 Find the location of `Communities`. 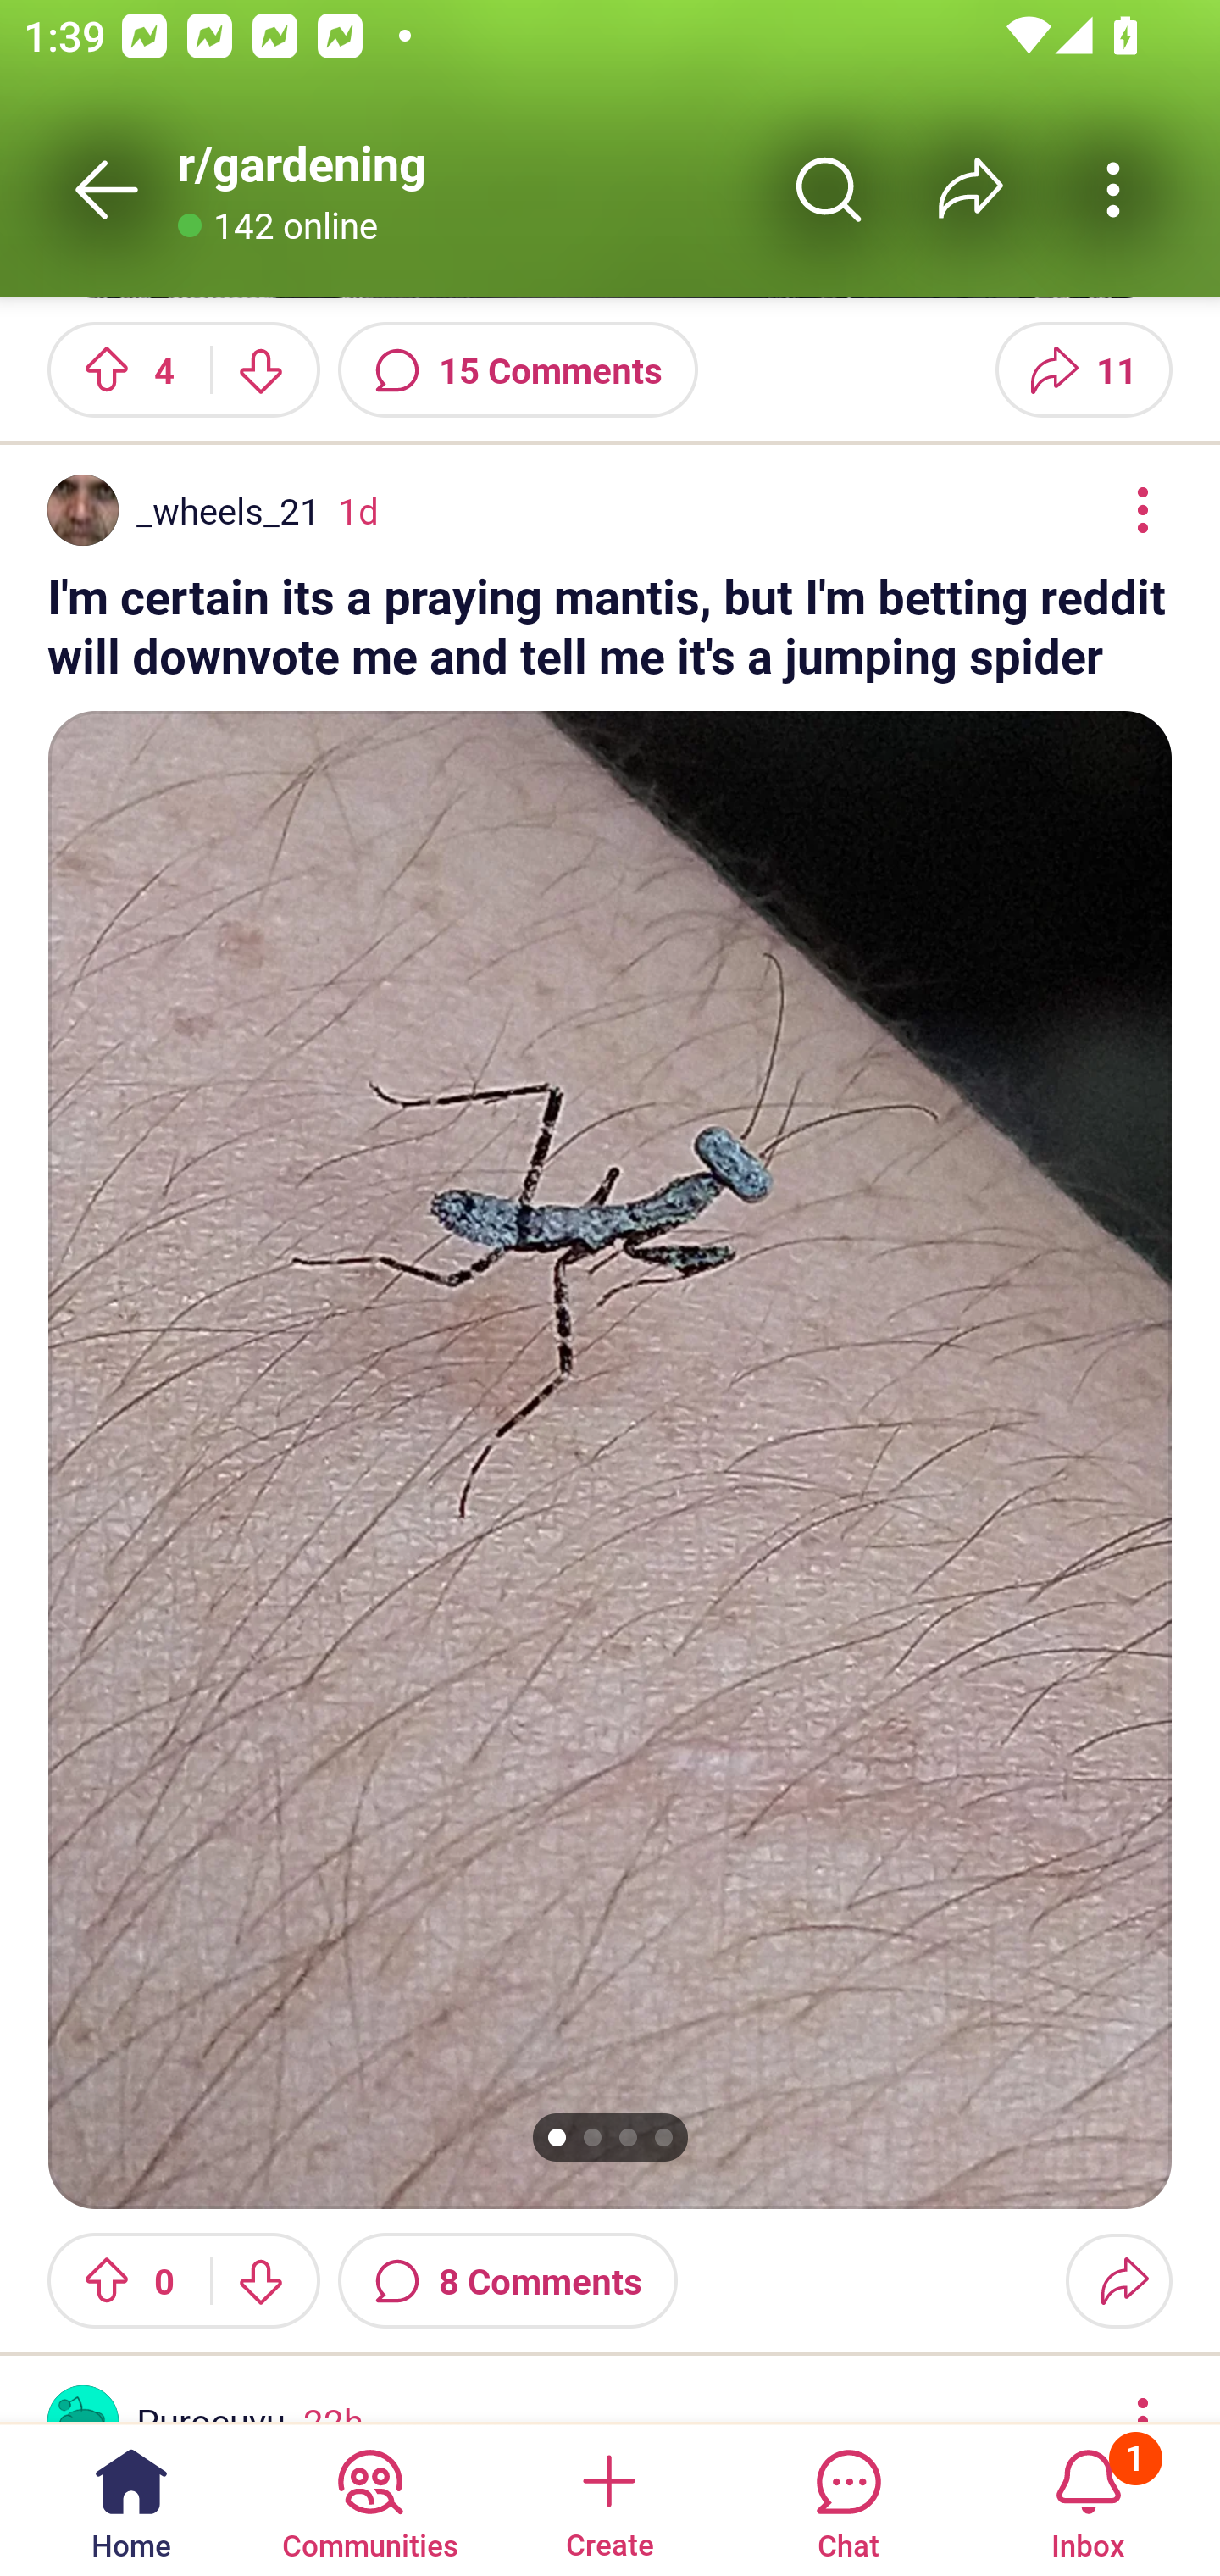

Communities is located at coordinates (369, 2498).